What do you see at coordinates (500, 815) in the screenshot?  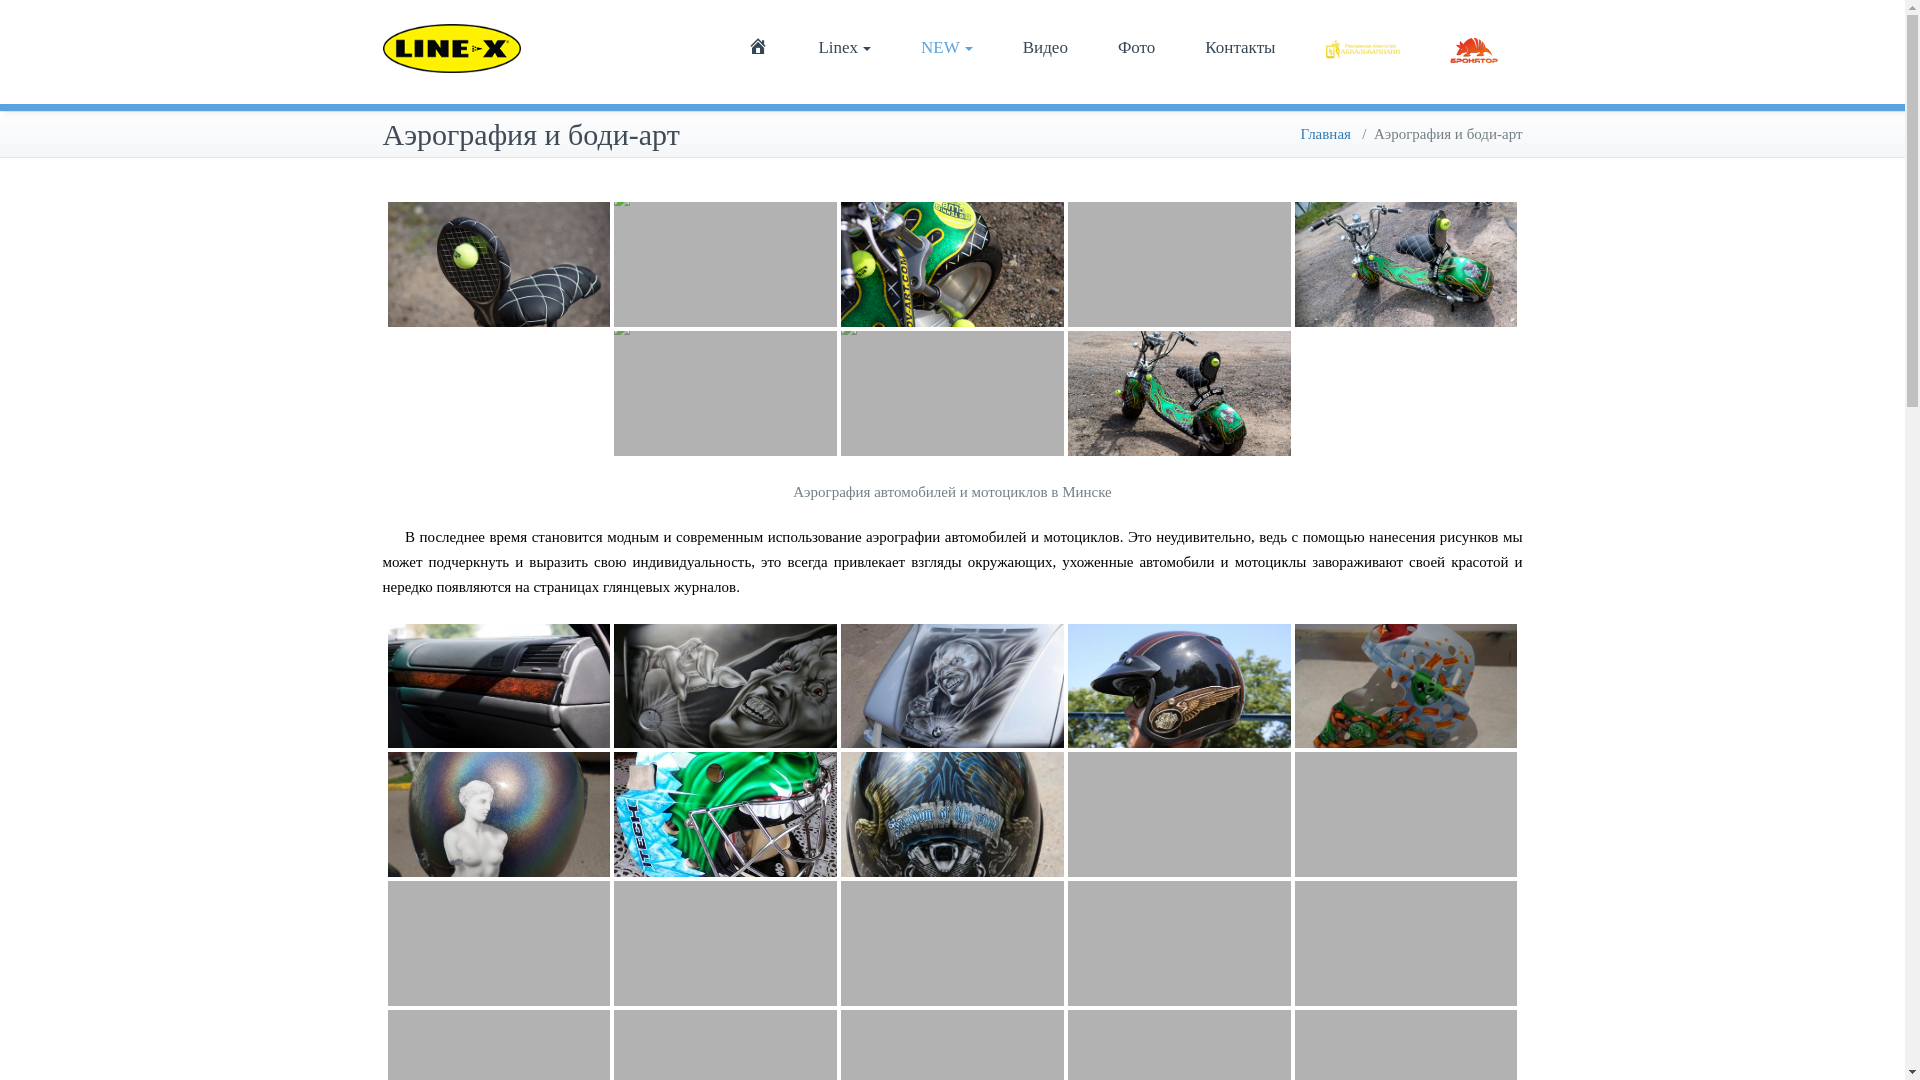 I see `DSC00008` at bounding box center [500, 815].